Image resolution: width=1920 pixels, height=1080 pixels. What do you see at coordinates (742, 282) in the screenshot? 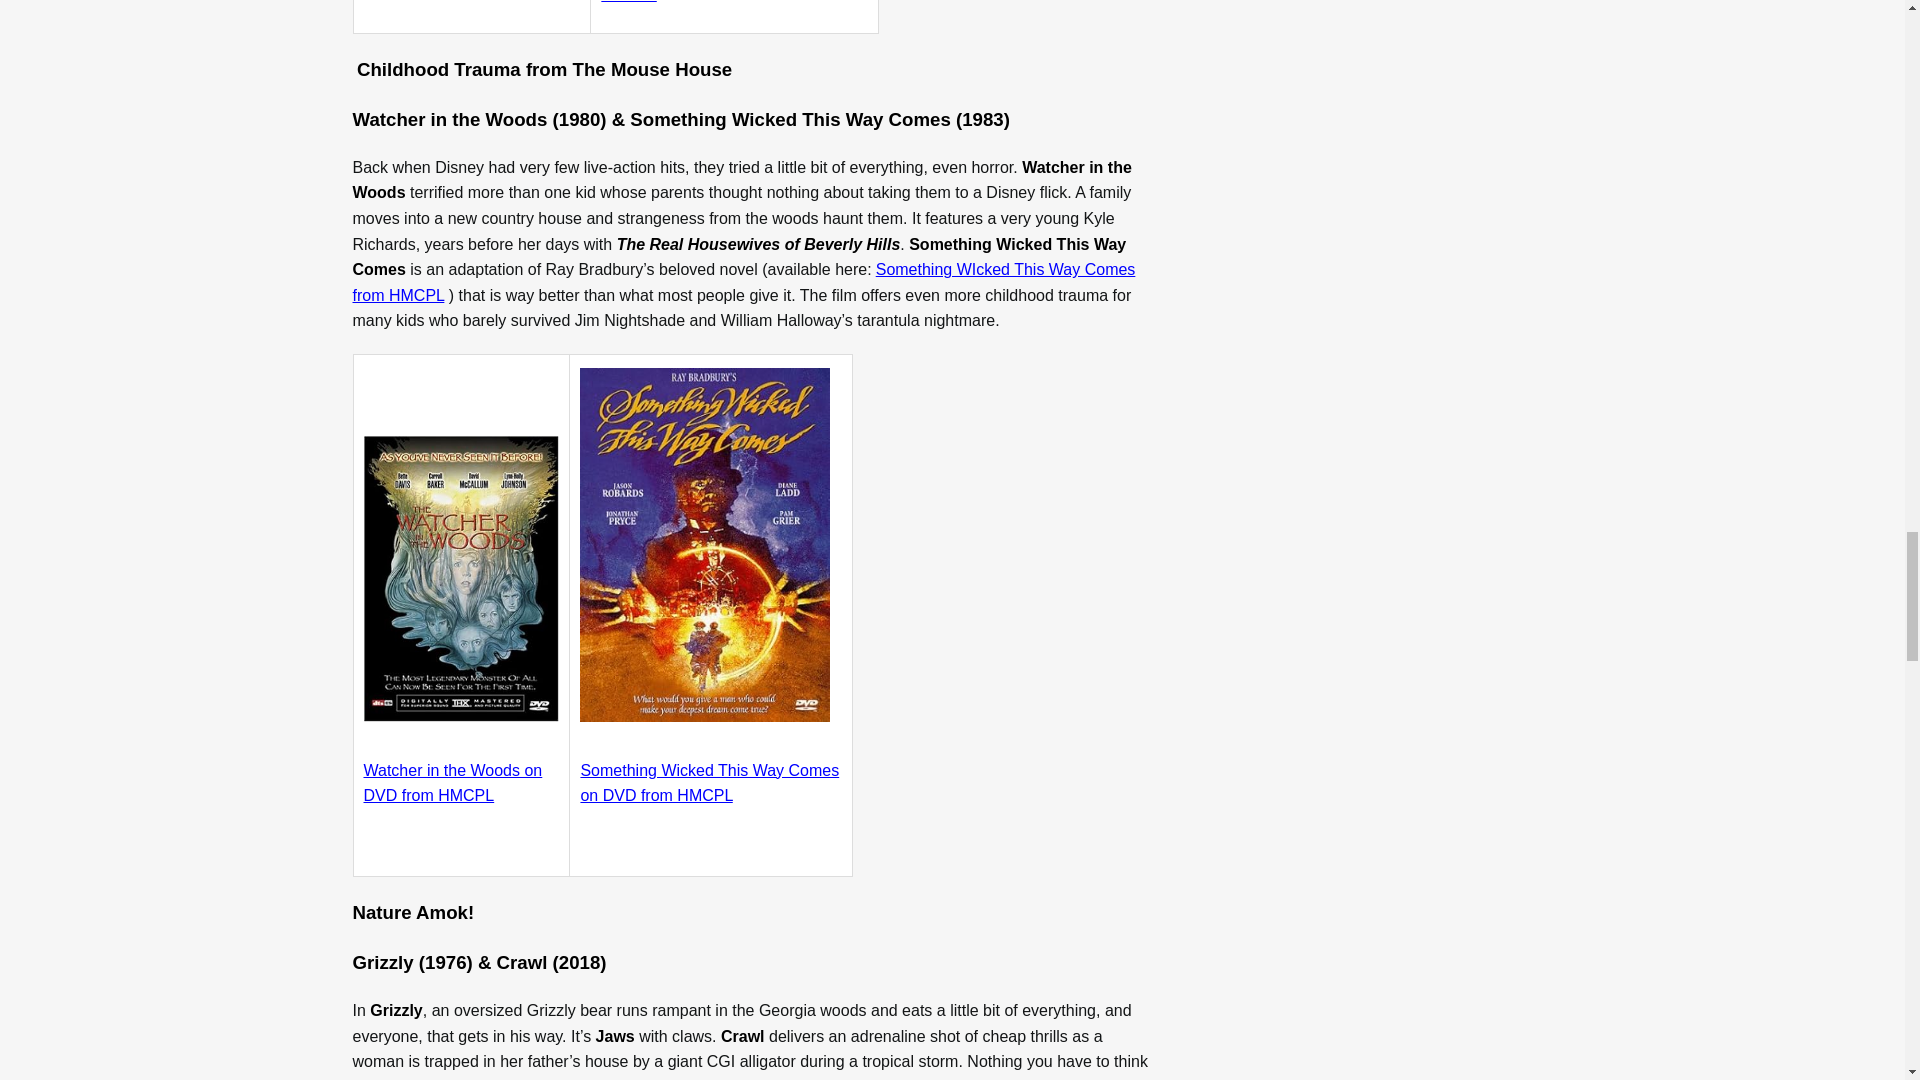
I see `Something WIcked This Way Comes from HMCPL` at bounding box center [742, 282].